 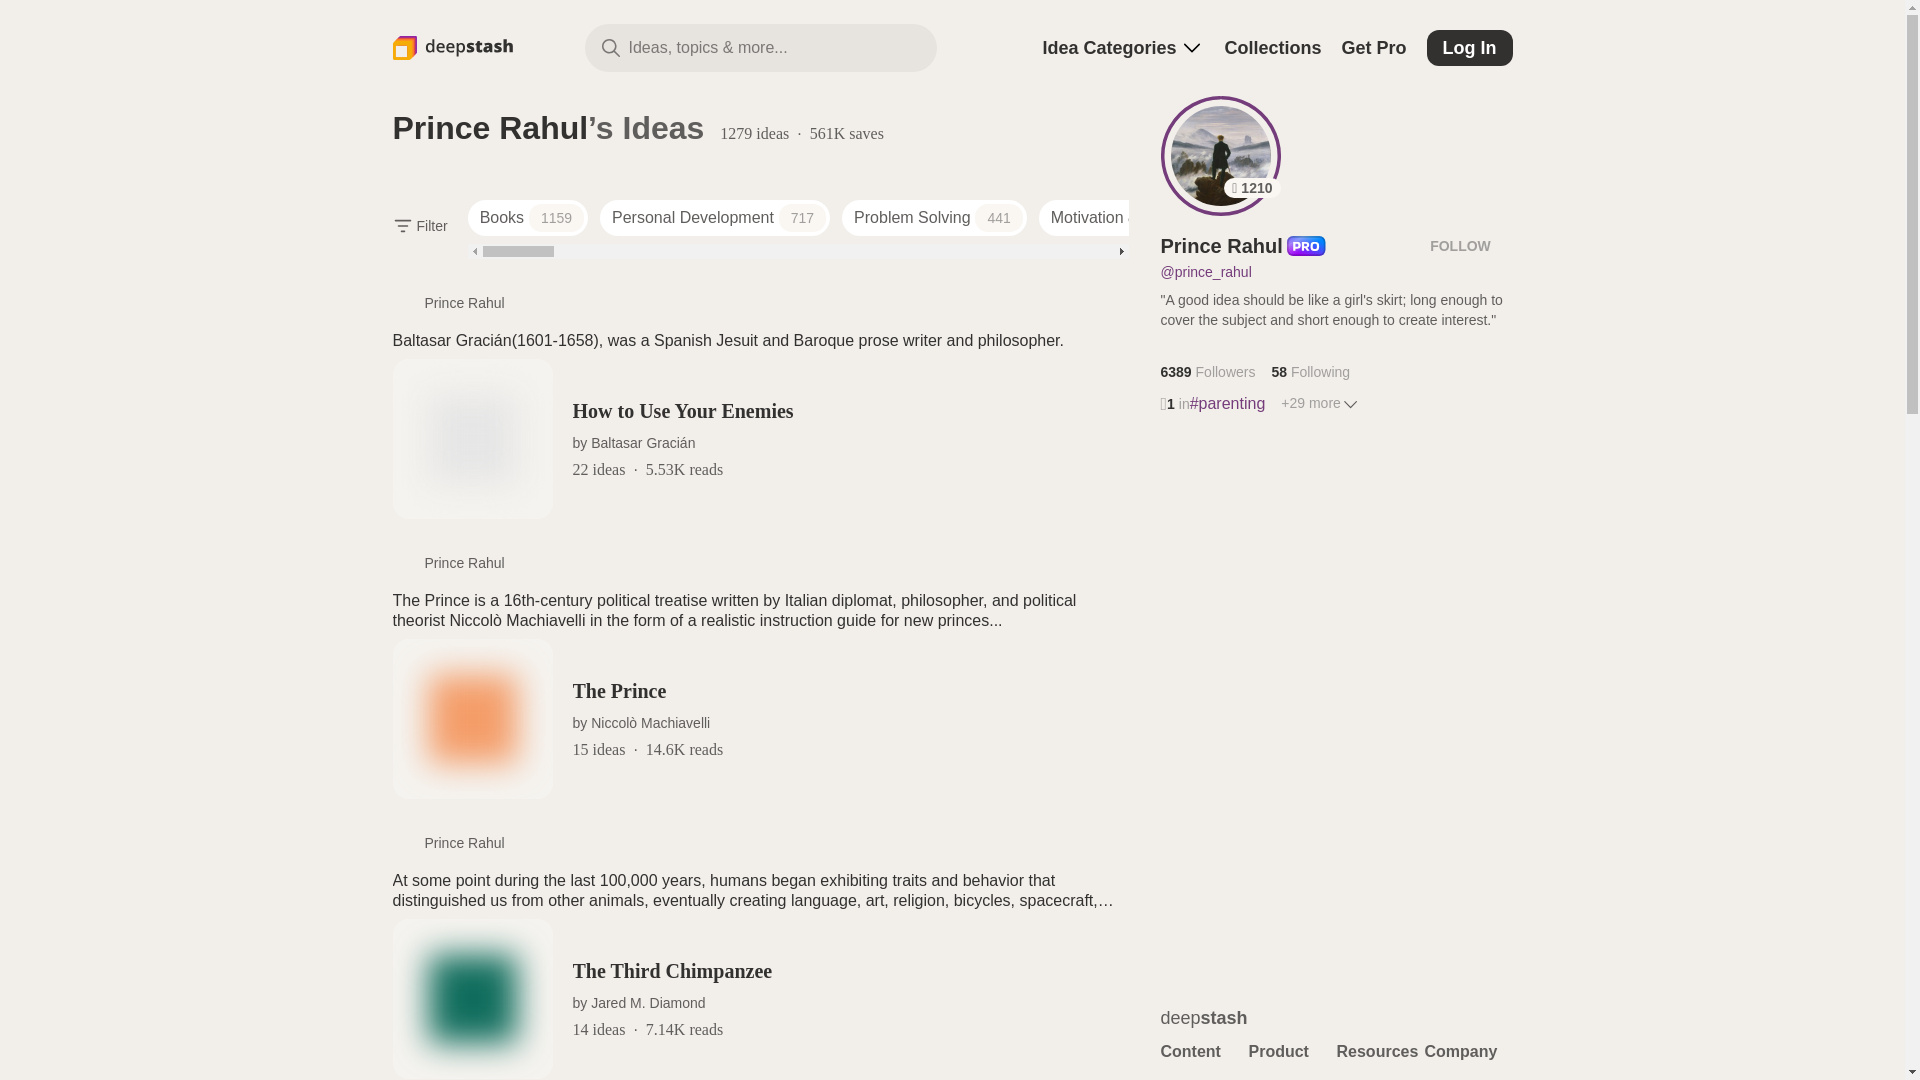 I want to click on The Third Chimpanzee, so click(x=760, y=998).